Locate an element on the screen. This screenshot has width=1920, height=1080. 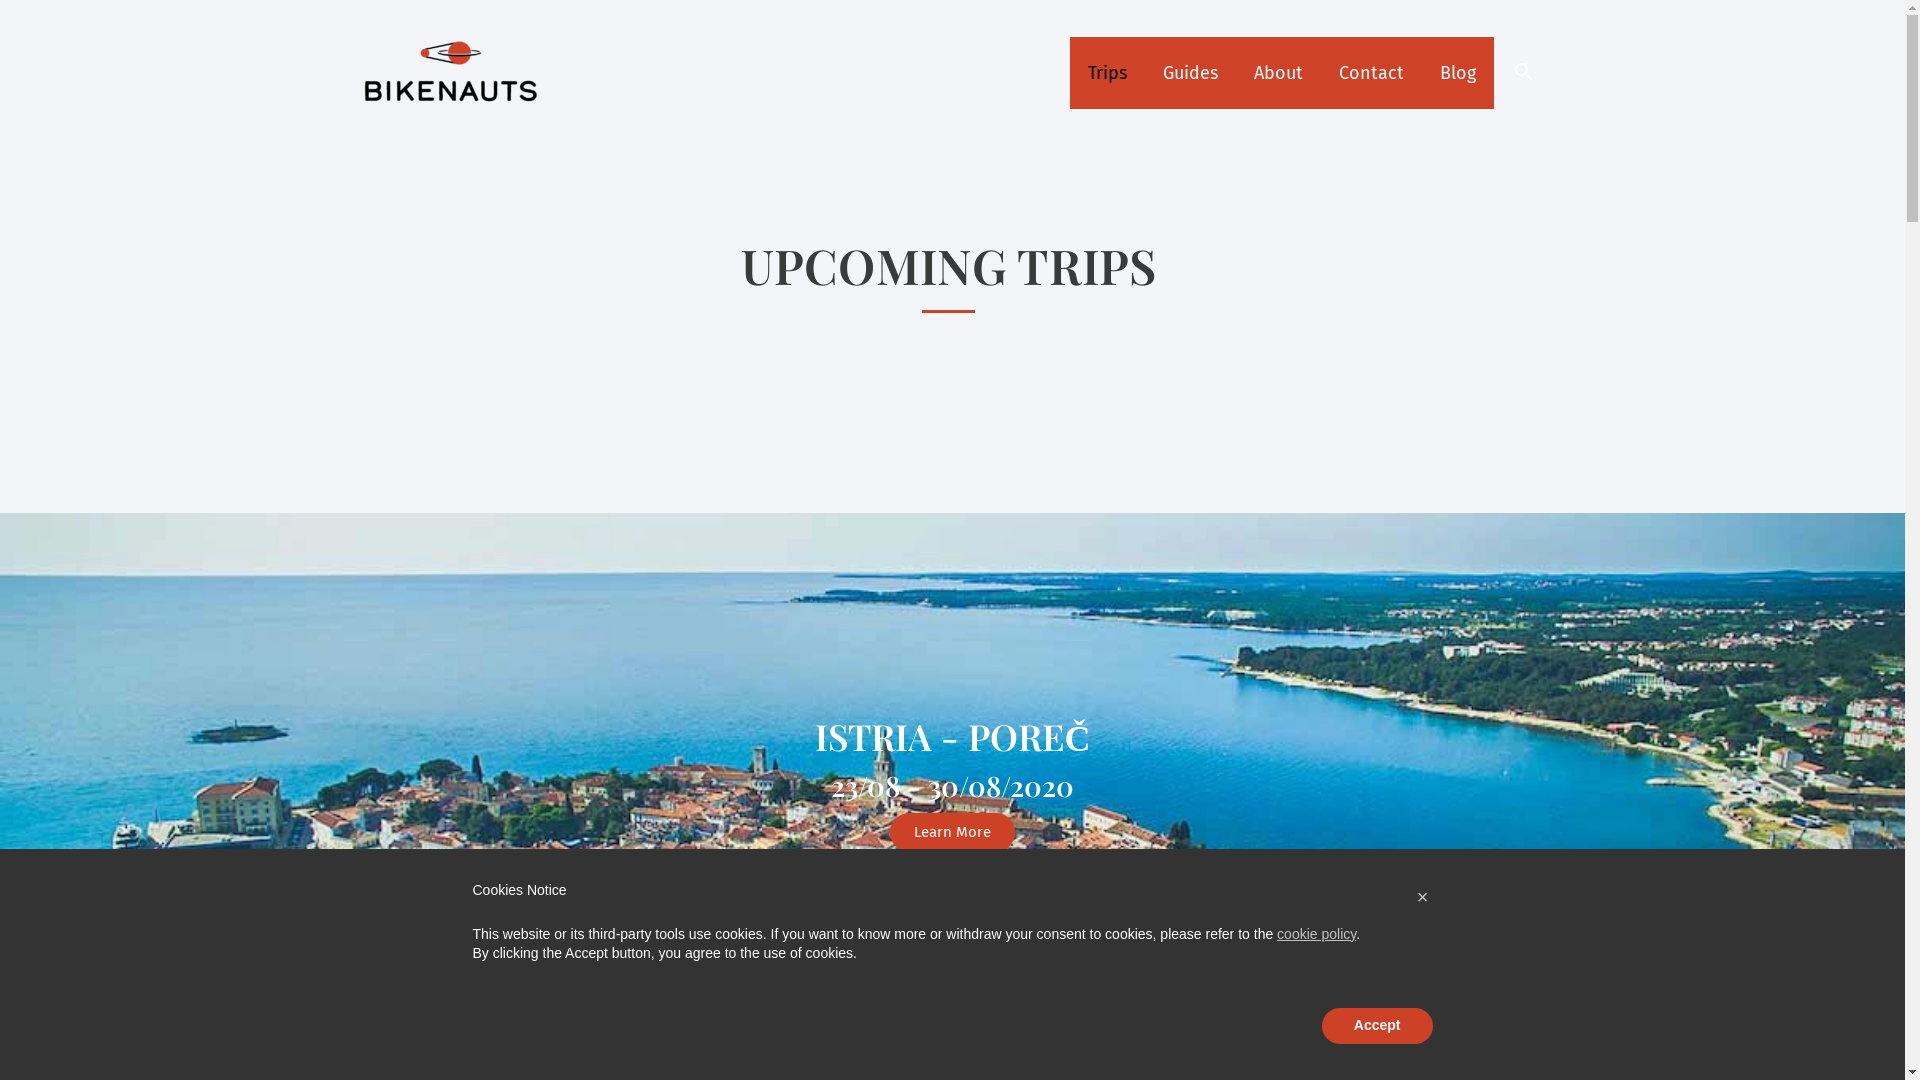
Guides is located at coordinates (1190, 73).